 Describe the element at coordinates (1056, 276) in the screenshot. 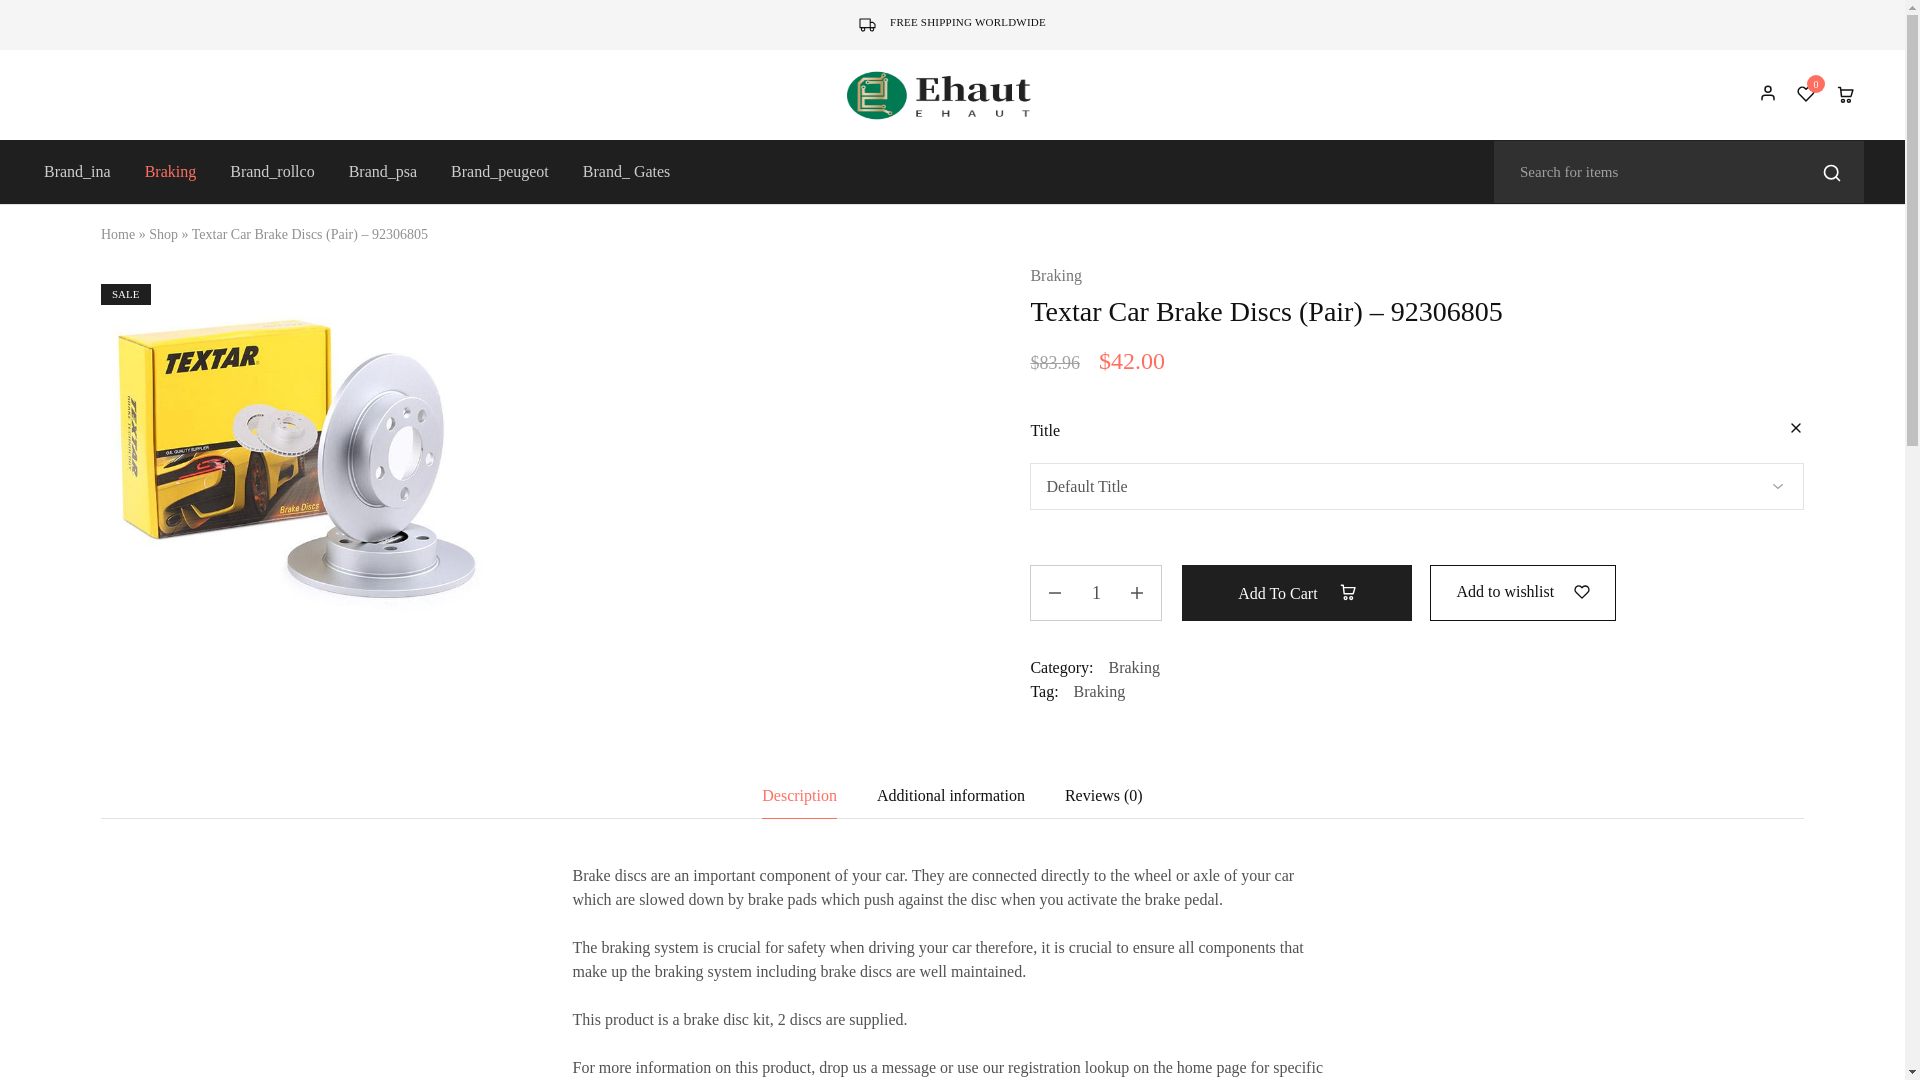

I see `Braking` at that location.